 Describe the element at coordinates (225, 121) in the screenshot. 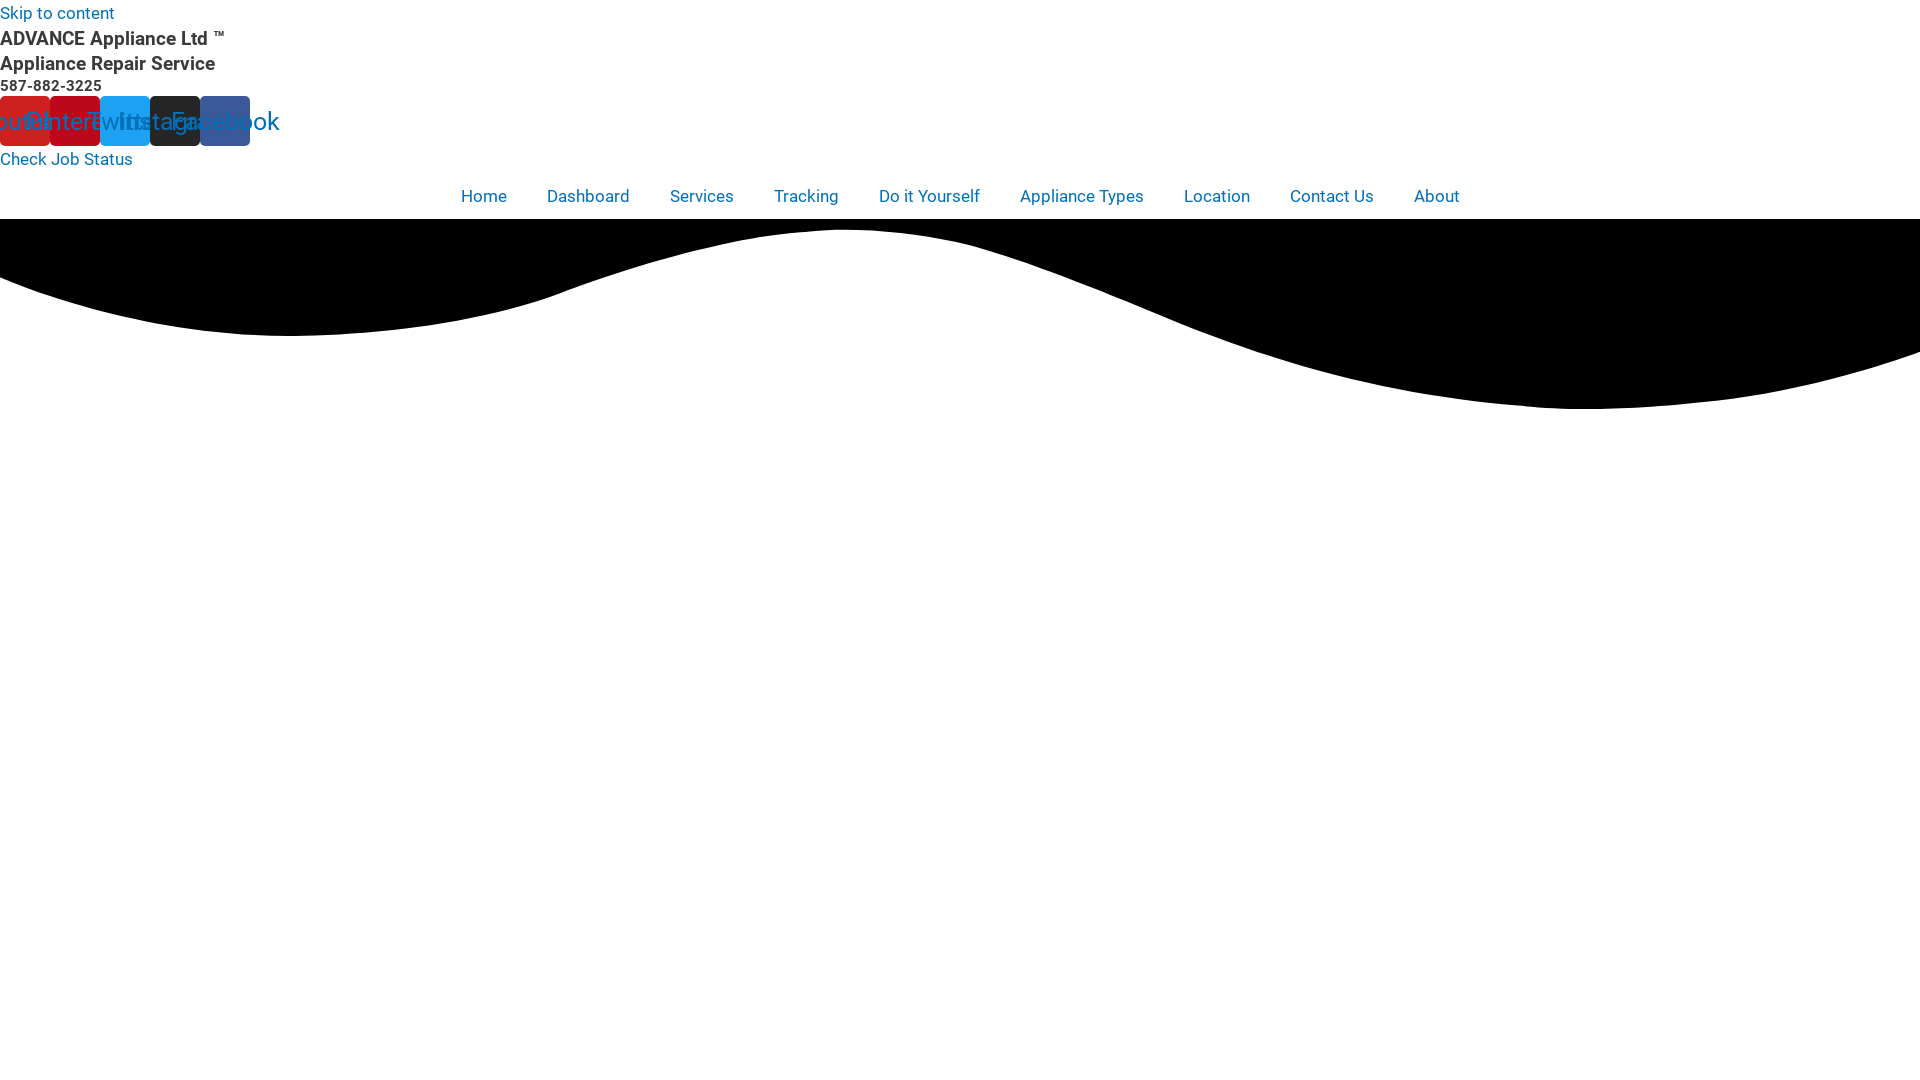

I see `Facebook` at that location.